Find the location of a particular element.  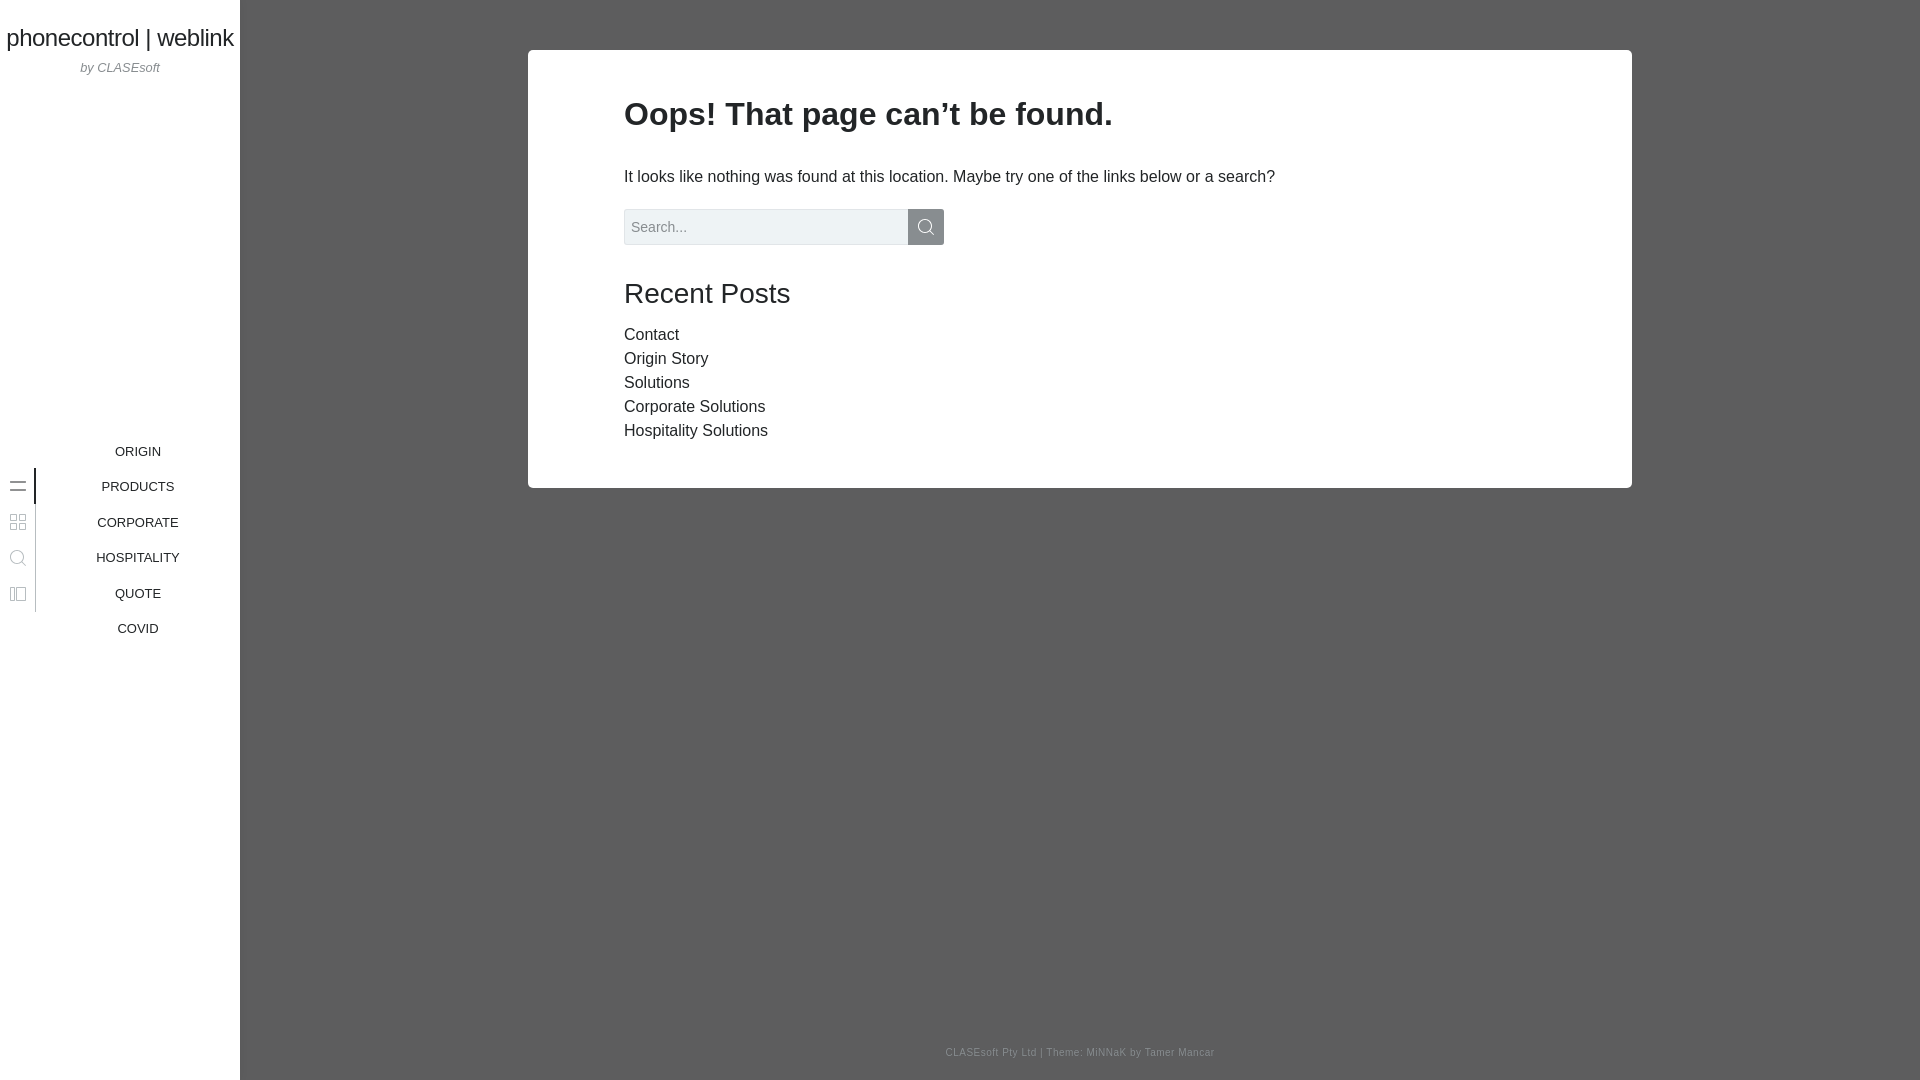

Tamer Mancar is located at coordinates (1180, 1052).